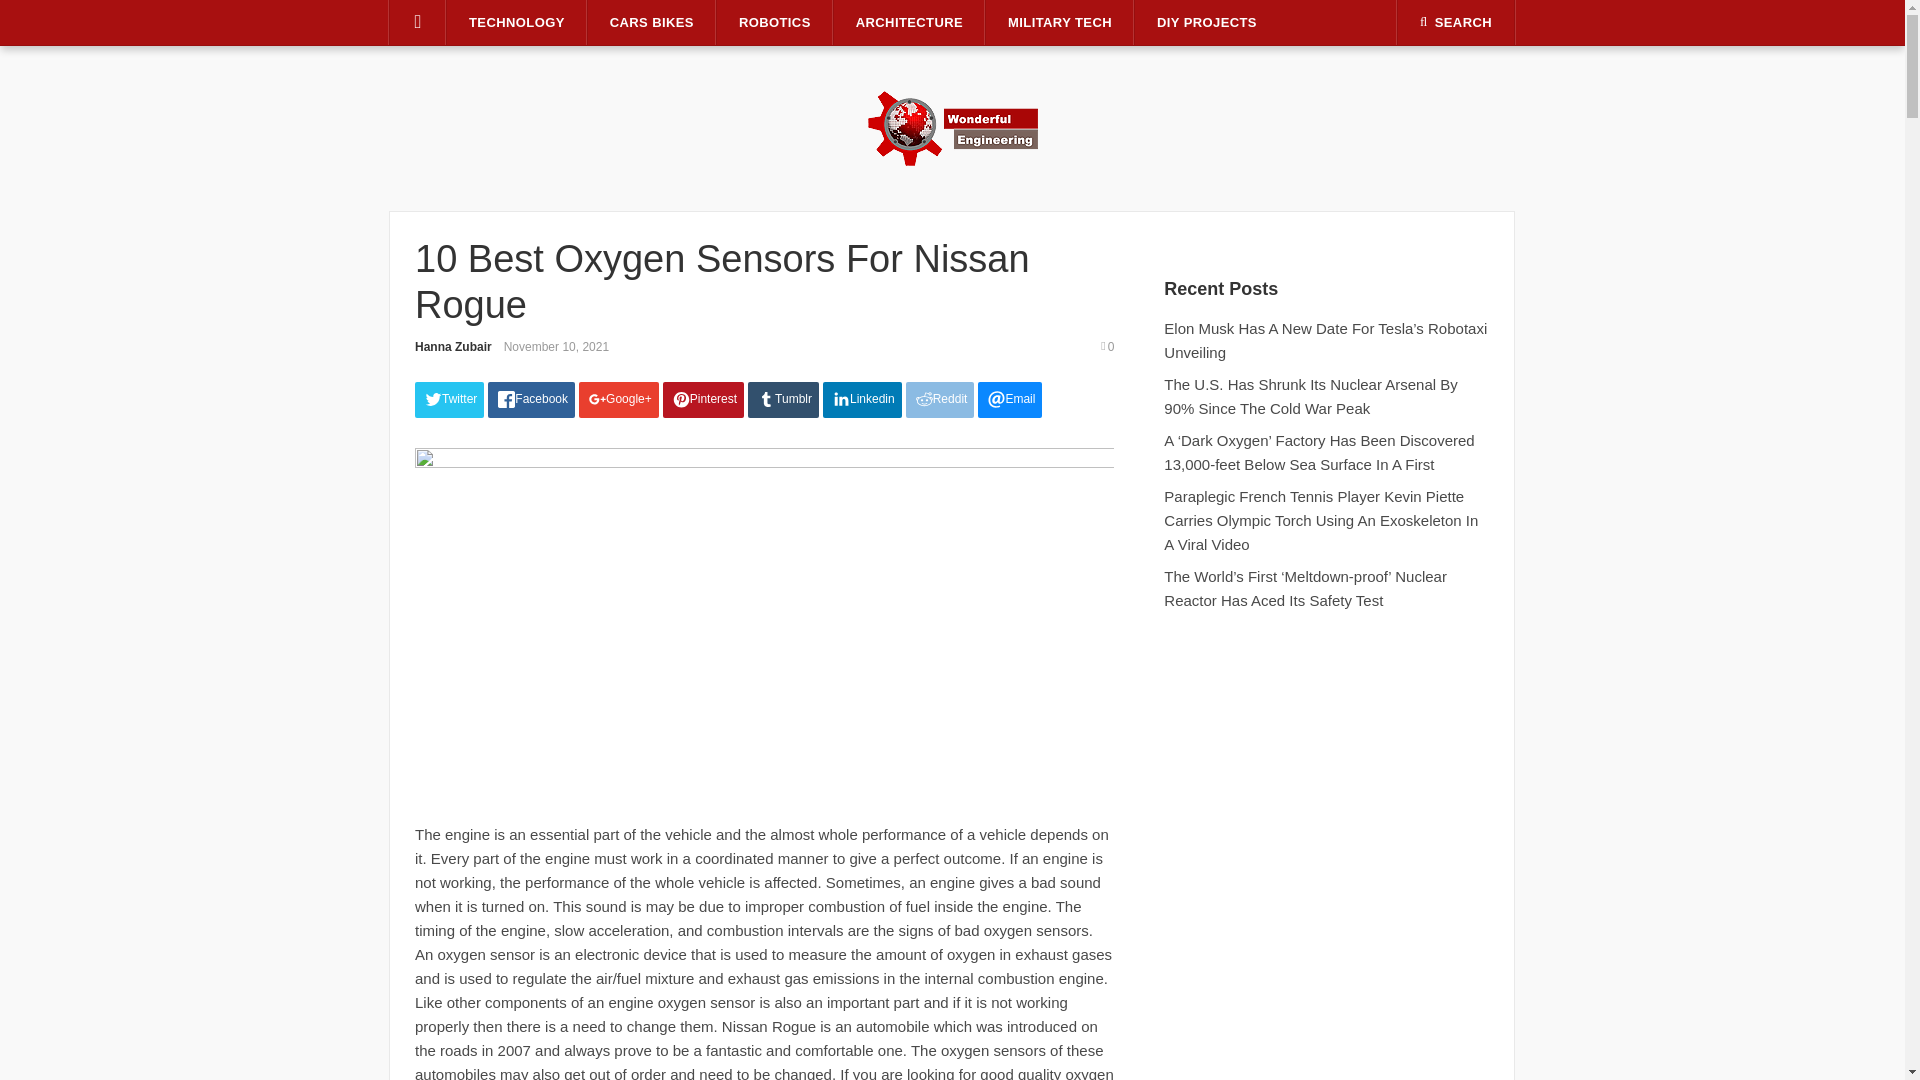 The width and height of the screenshot is (1920, 1080). What do you see at coordinates (1206, 23) in the screenshot?
I see `DIY PROJECTS` at bounding box center [1206, 23].